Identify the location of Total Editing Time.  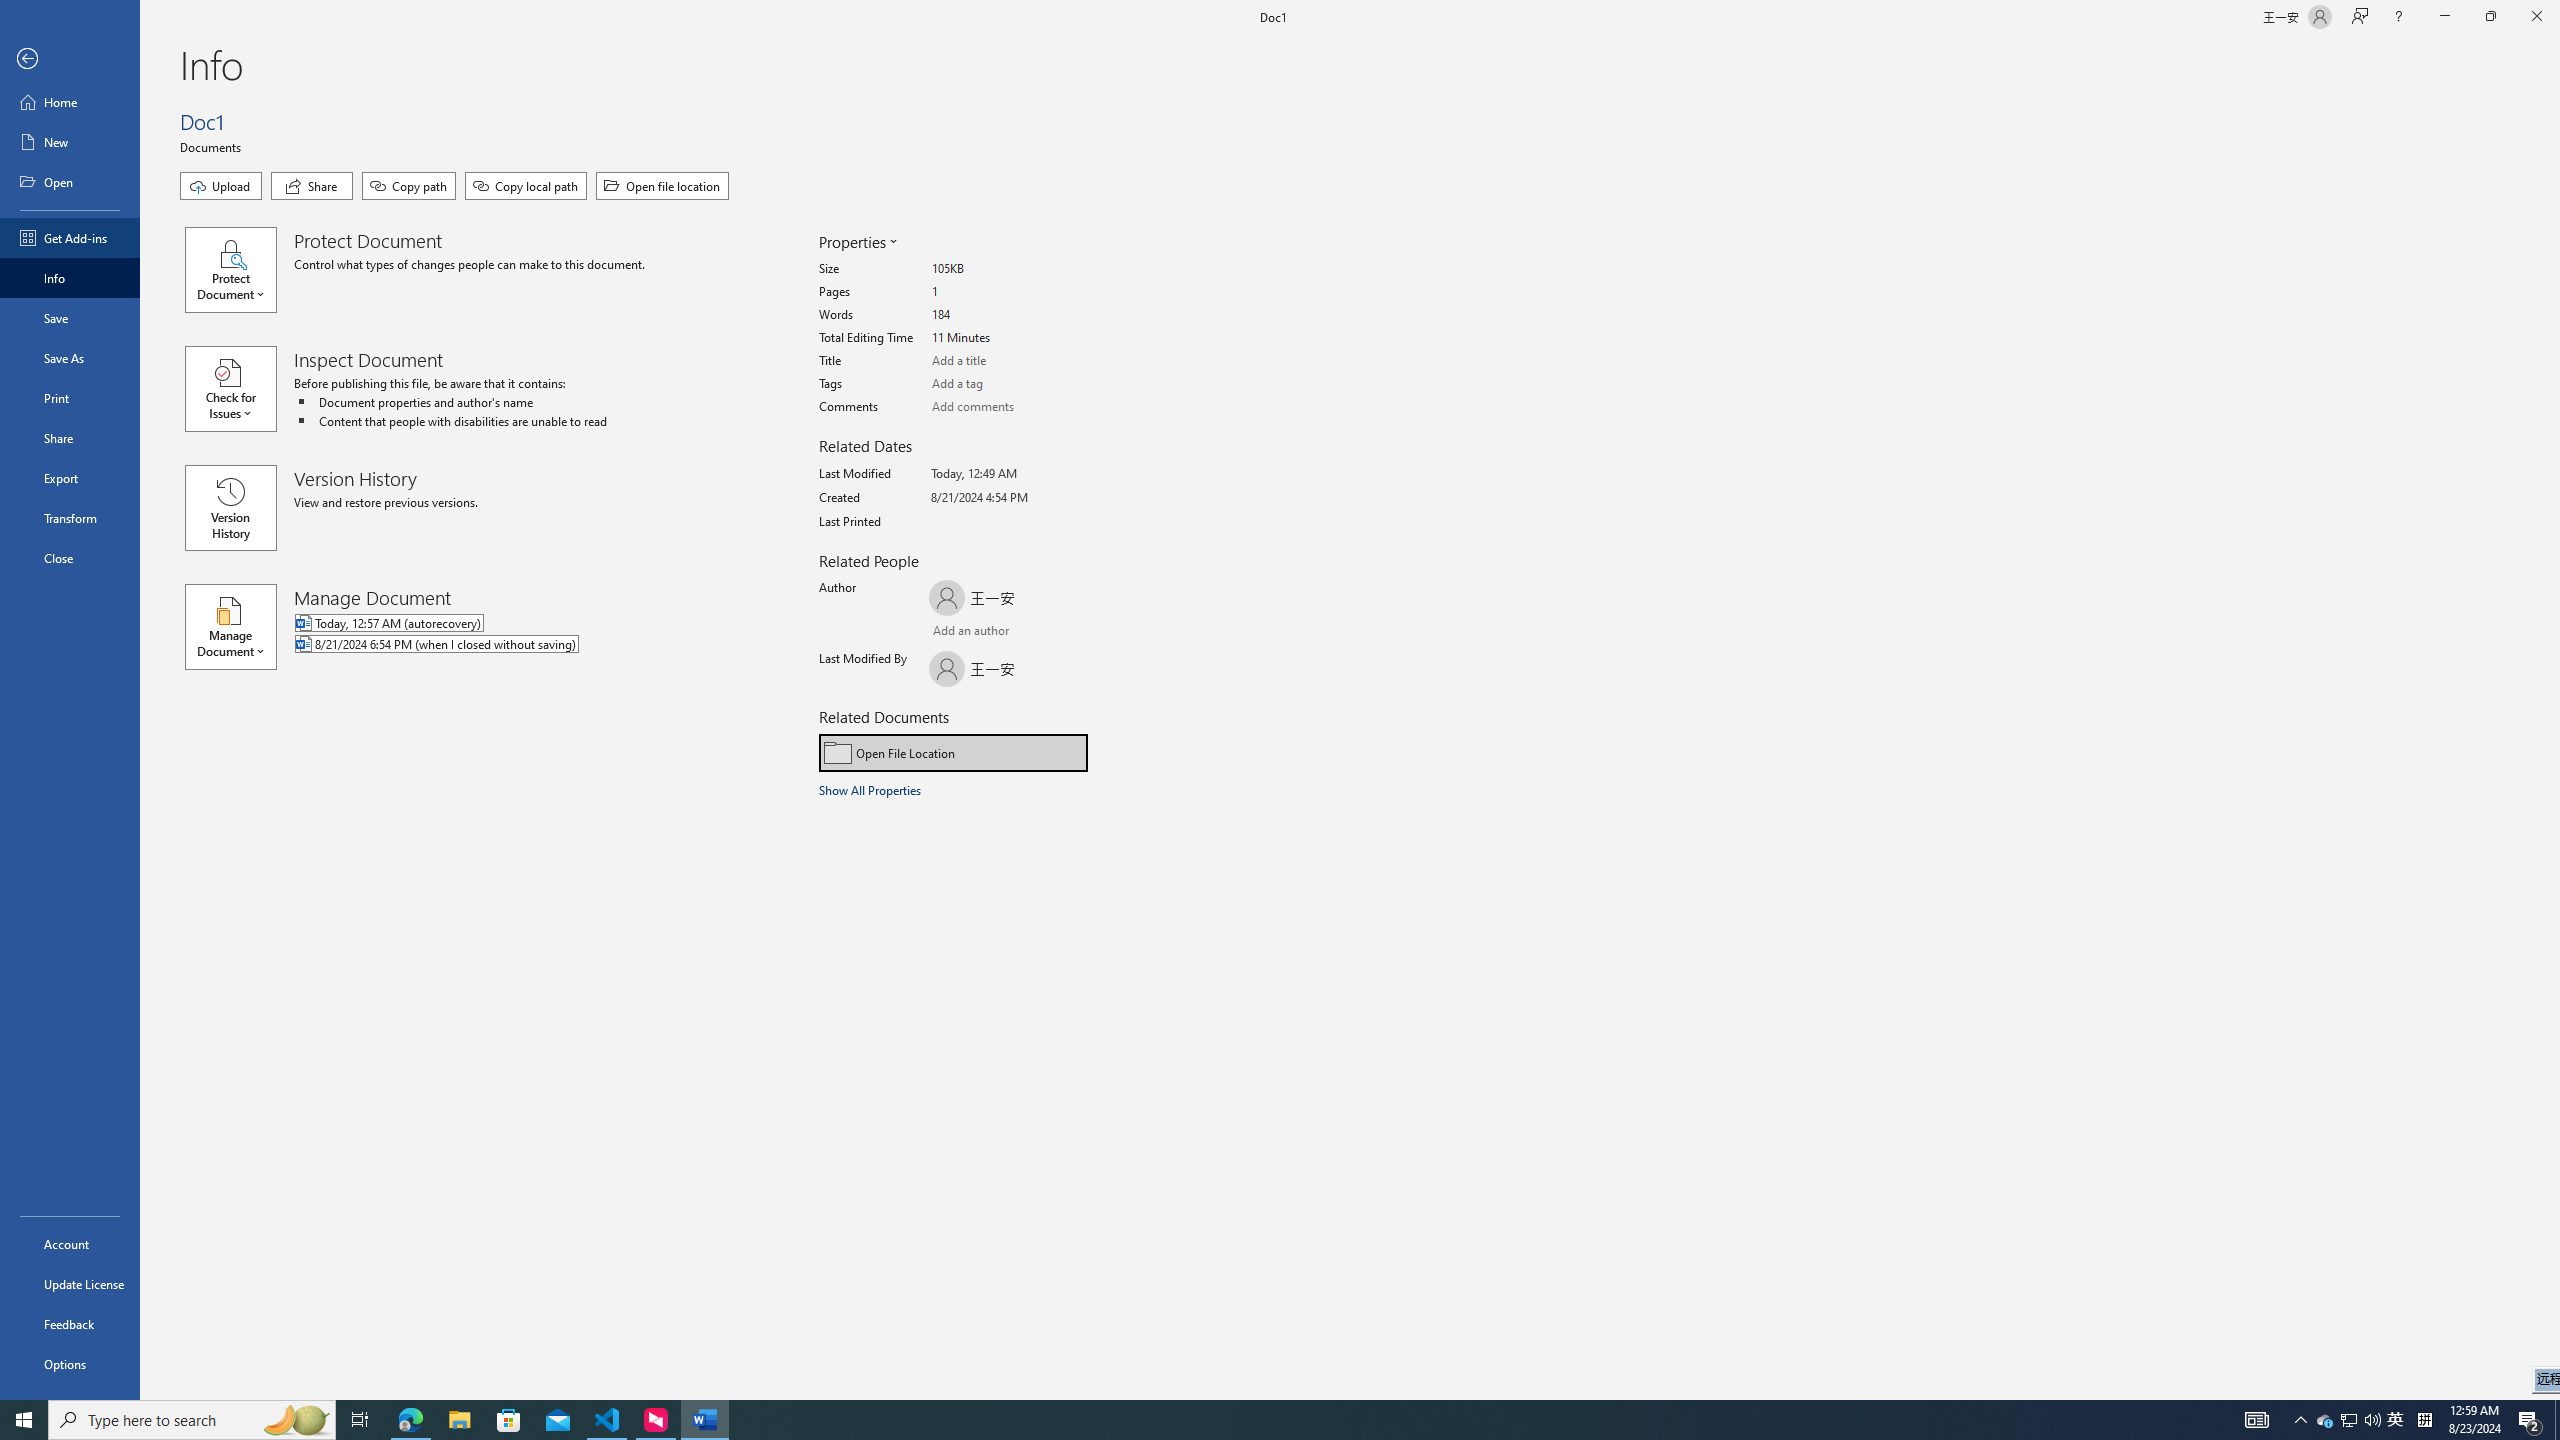
(1007, 338).